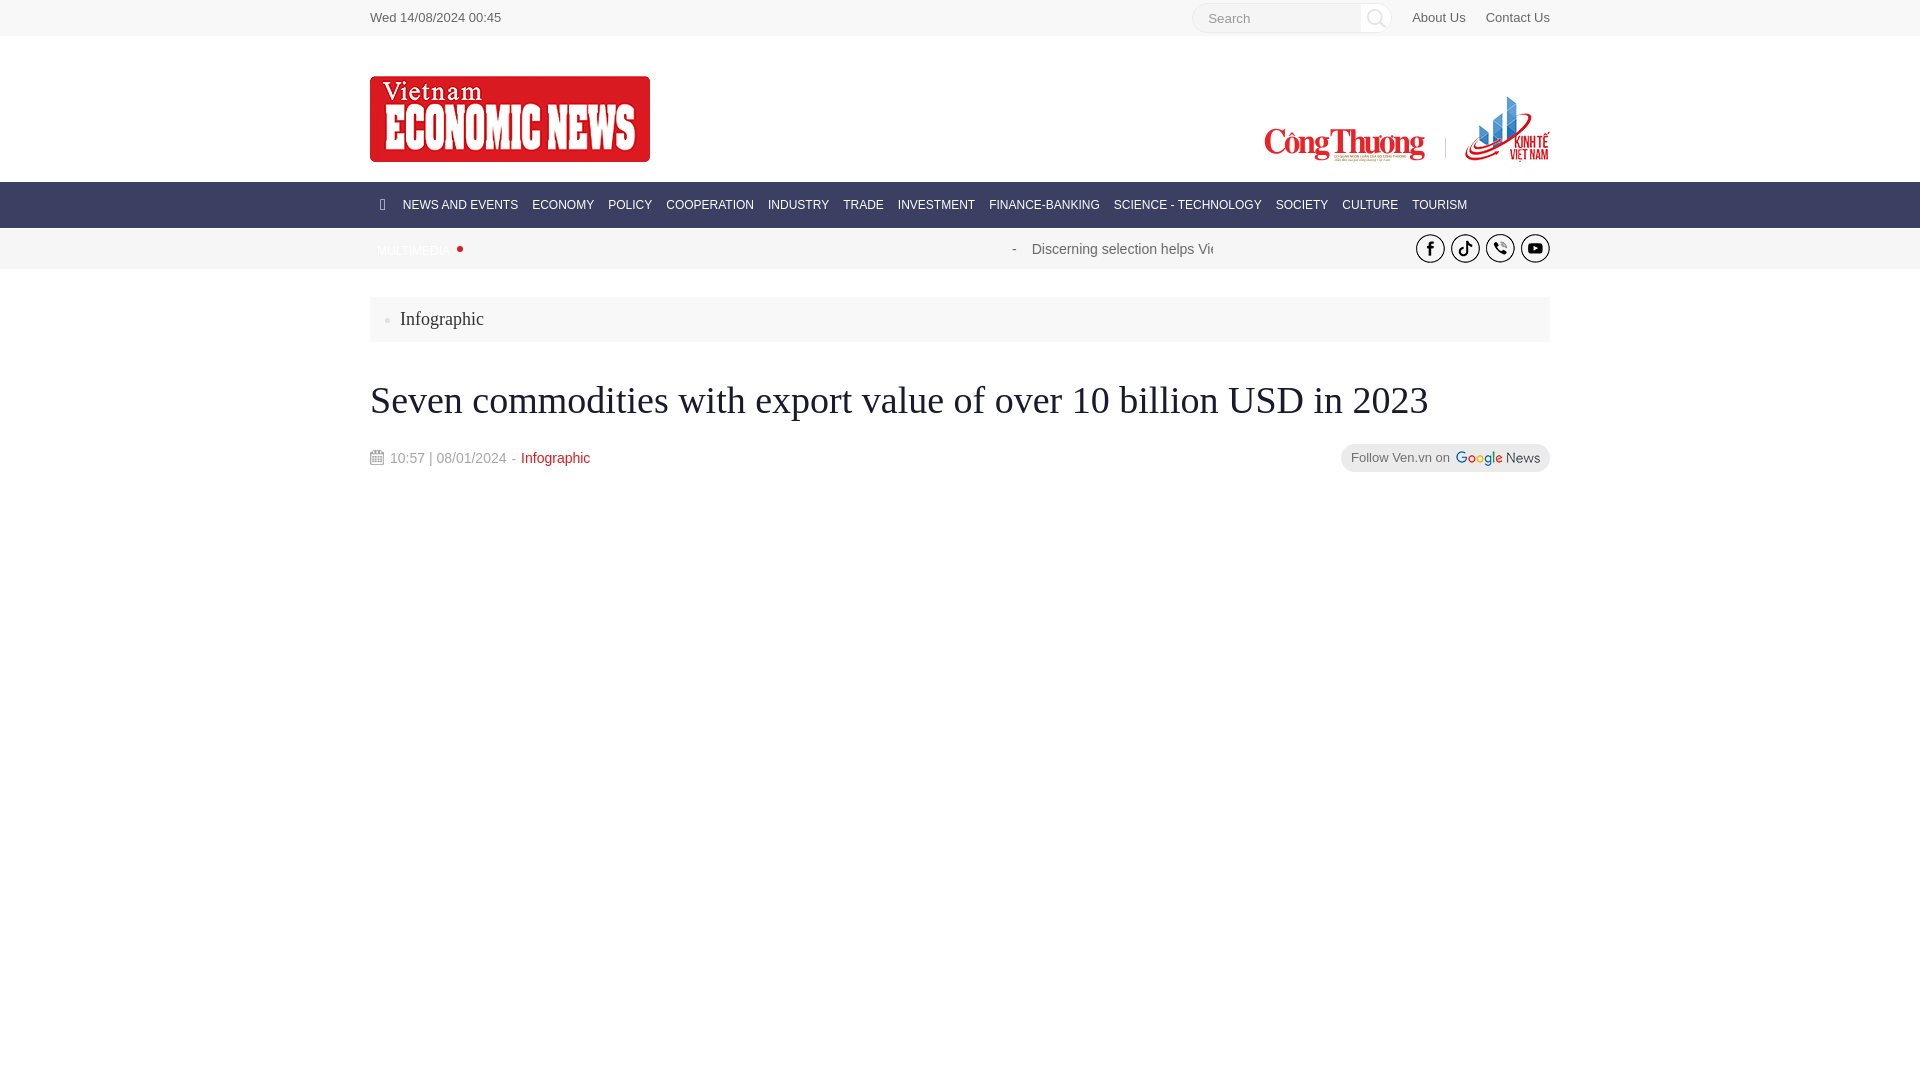 The height and width of the screenshot is (1080, 1920). I want to click on COOPERATION, so click(710, 204).